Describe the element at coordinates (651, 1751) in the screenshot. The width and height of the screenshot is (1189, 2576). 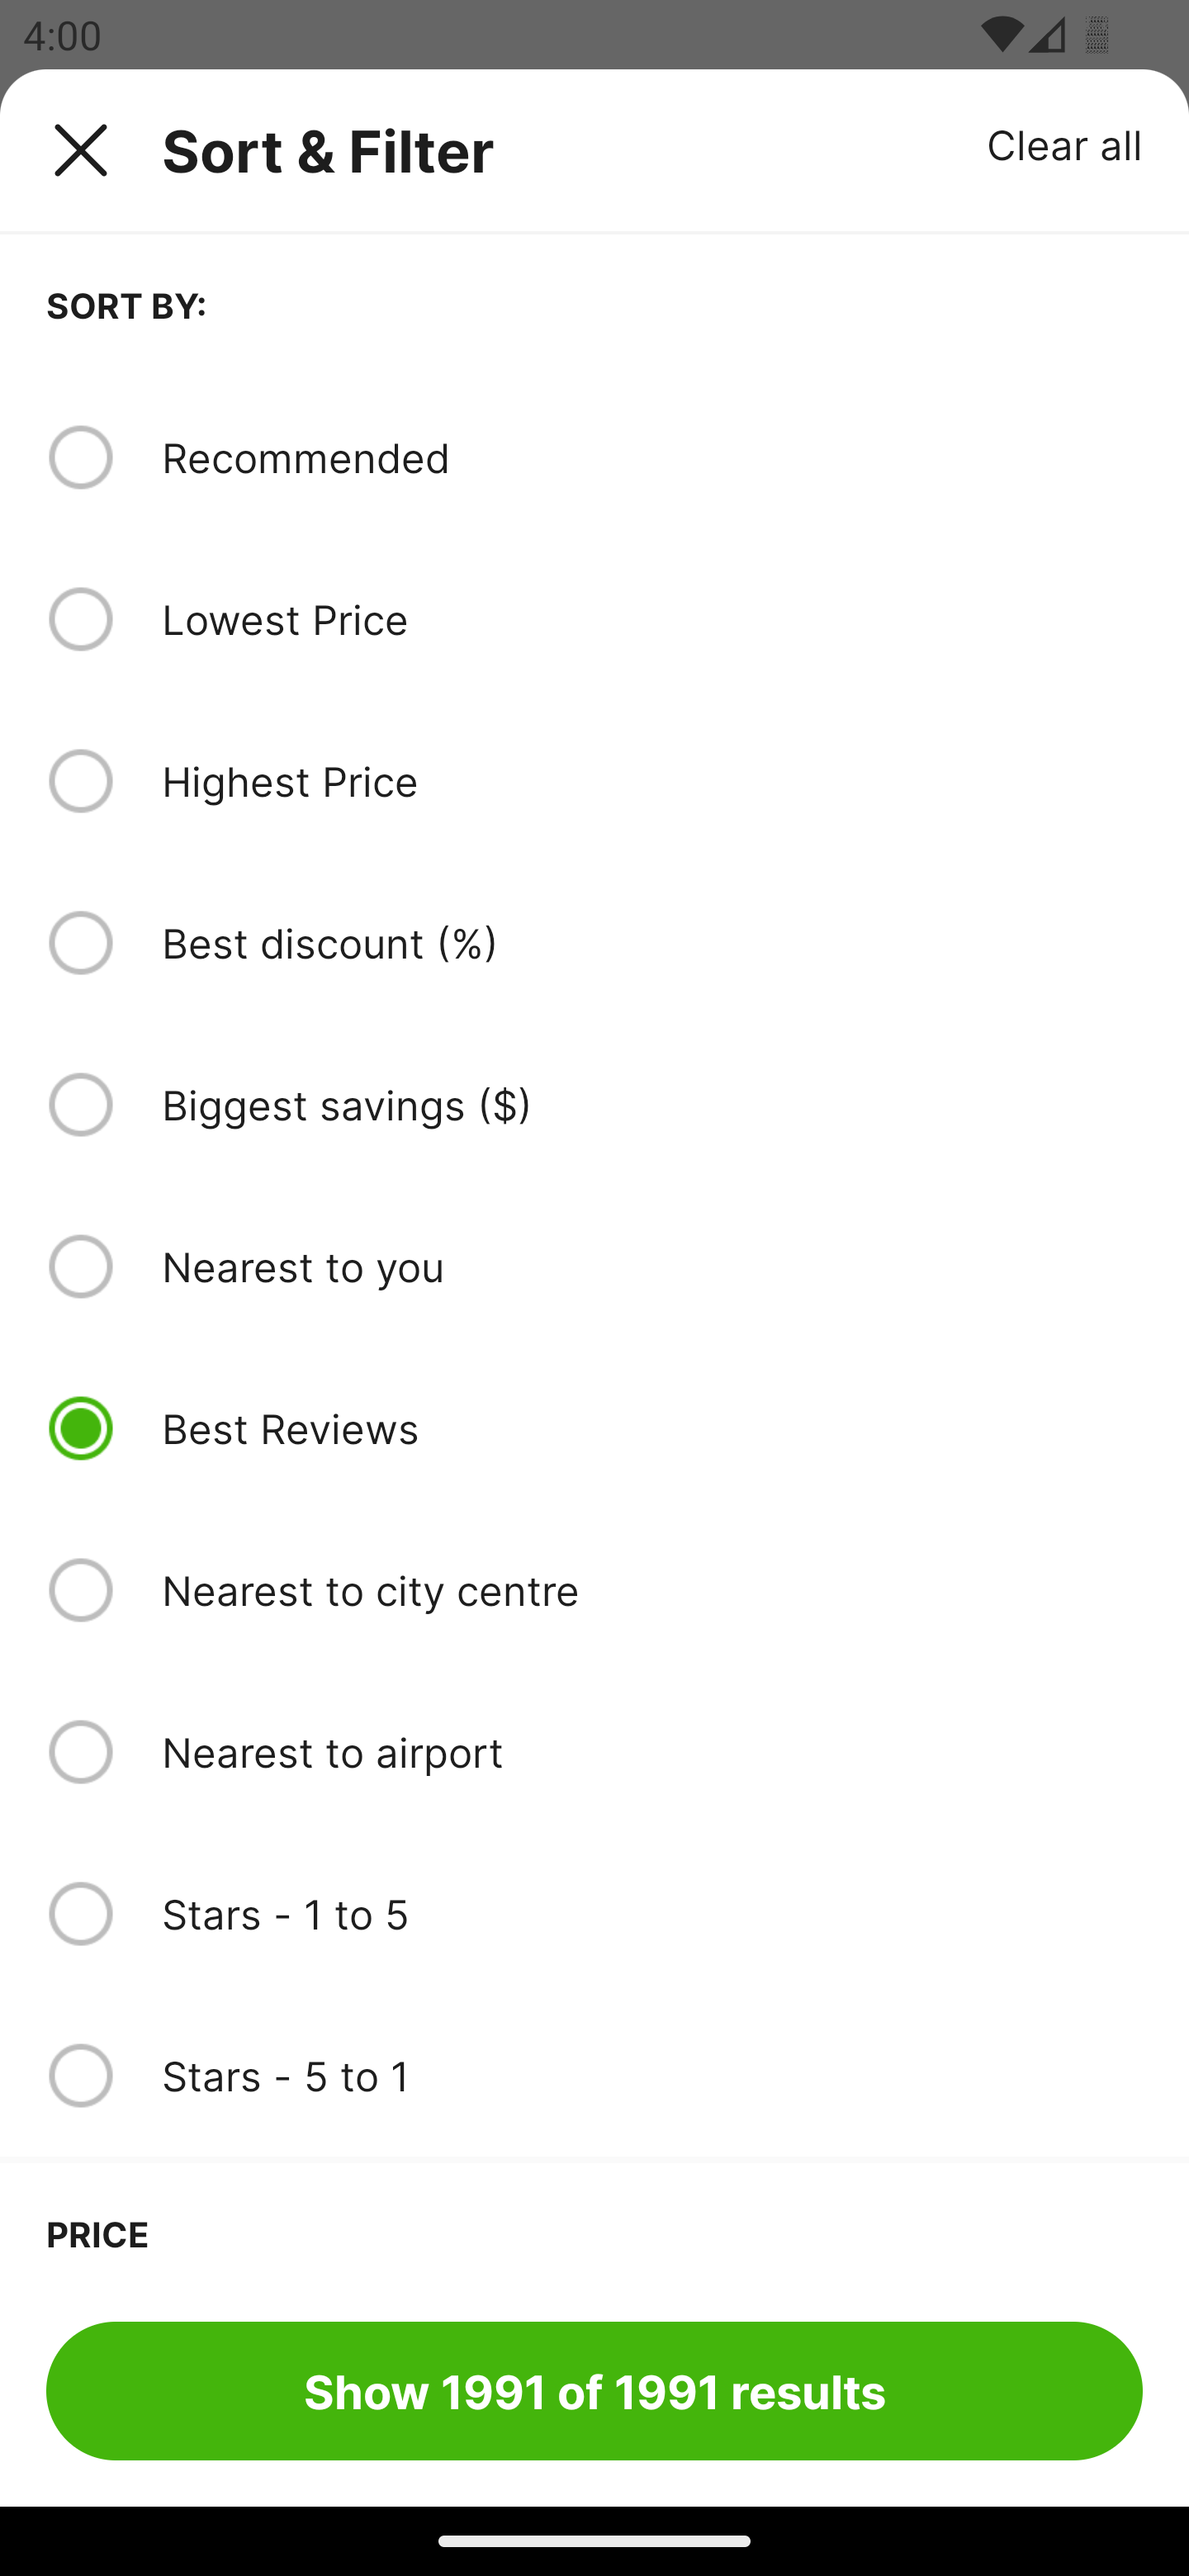
I see `Nearest to airport` at that location.